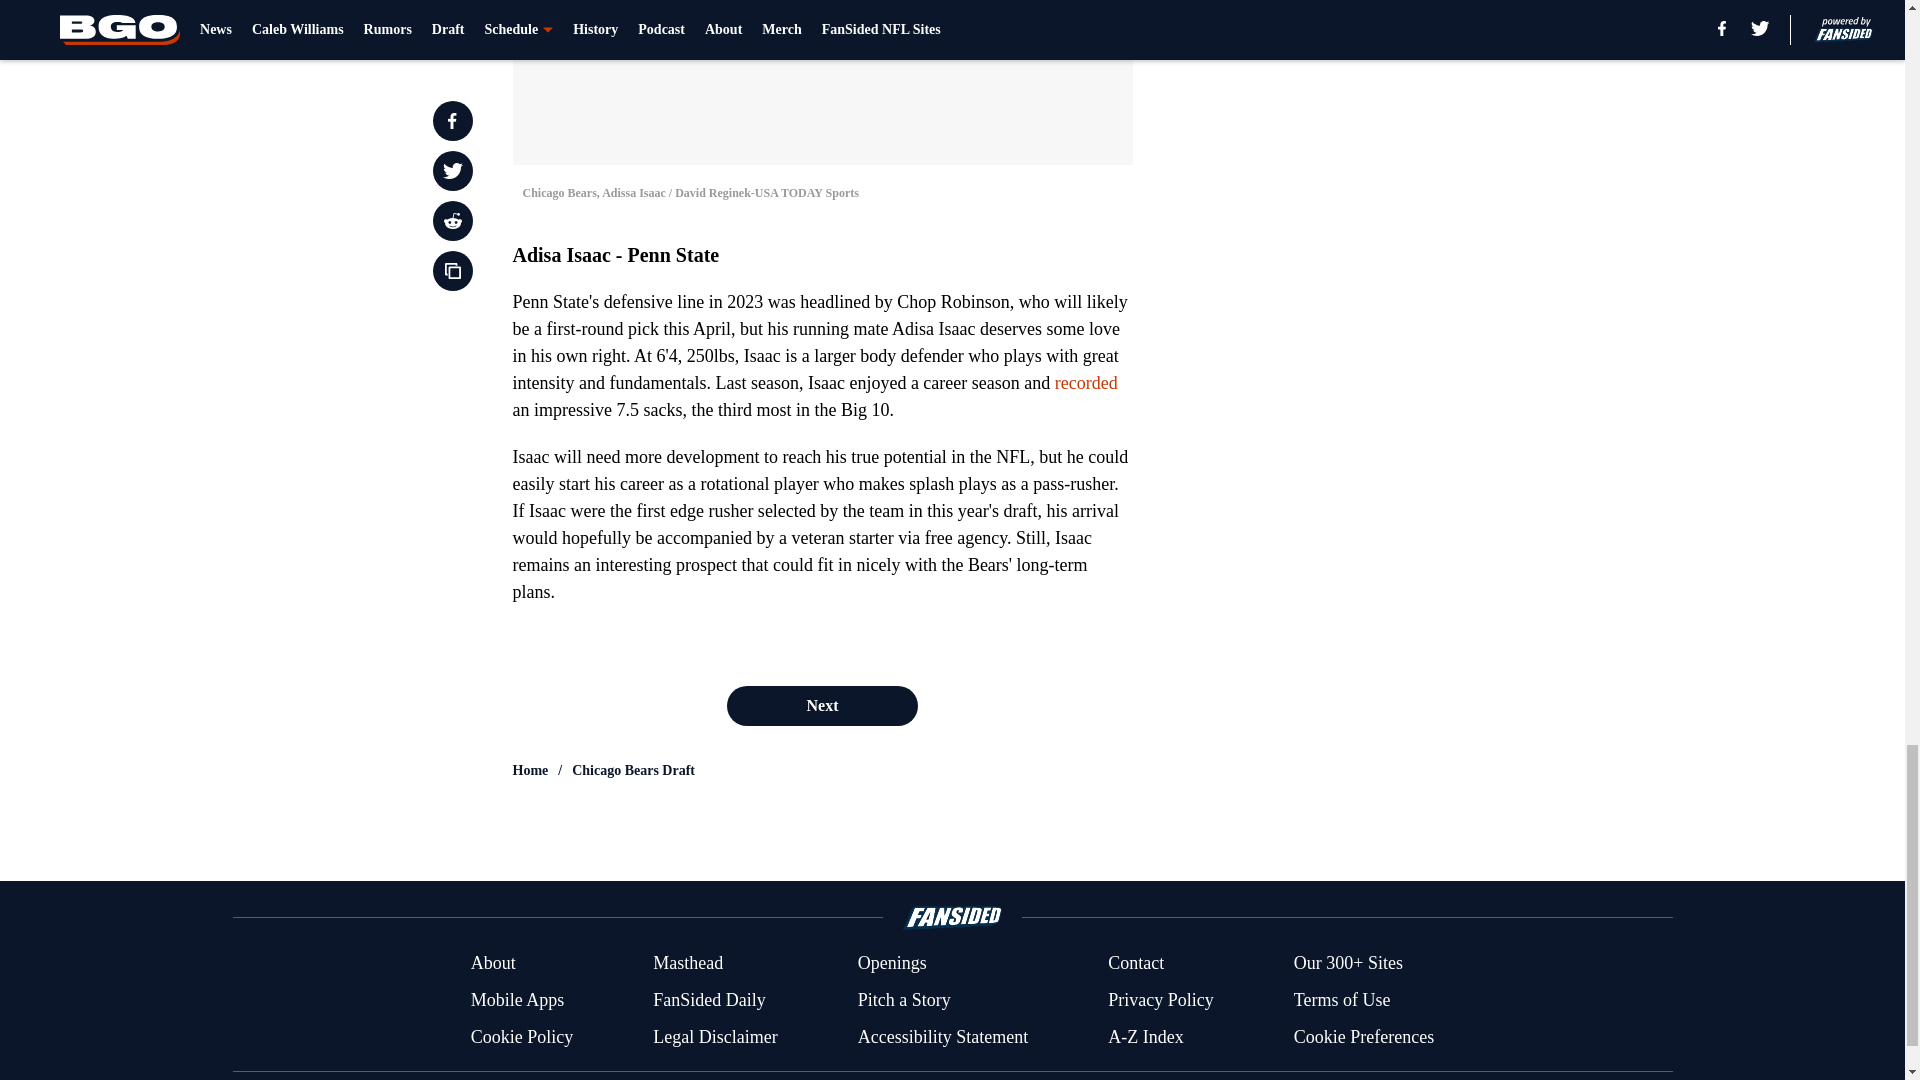 The width and height of the screenshot is (1920, 1080). Describe the element at coordinates (1135, 964) in the screenshot. I see `Contact` at that location.